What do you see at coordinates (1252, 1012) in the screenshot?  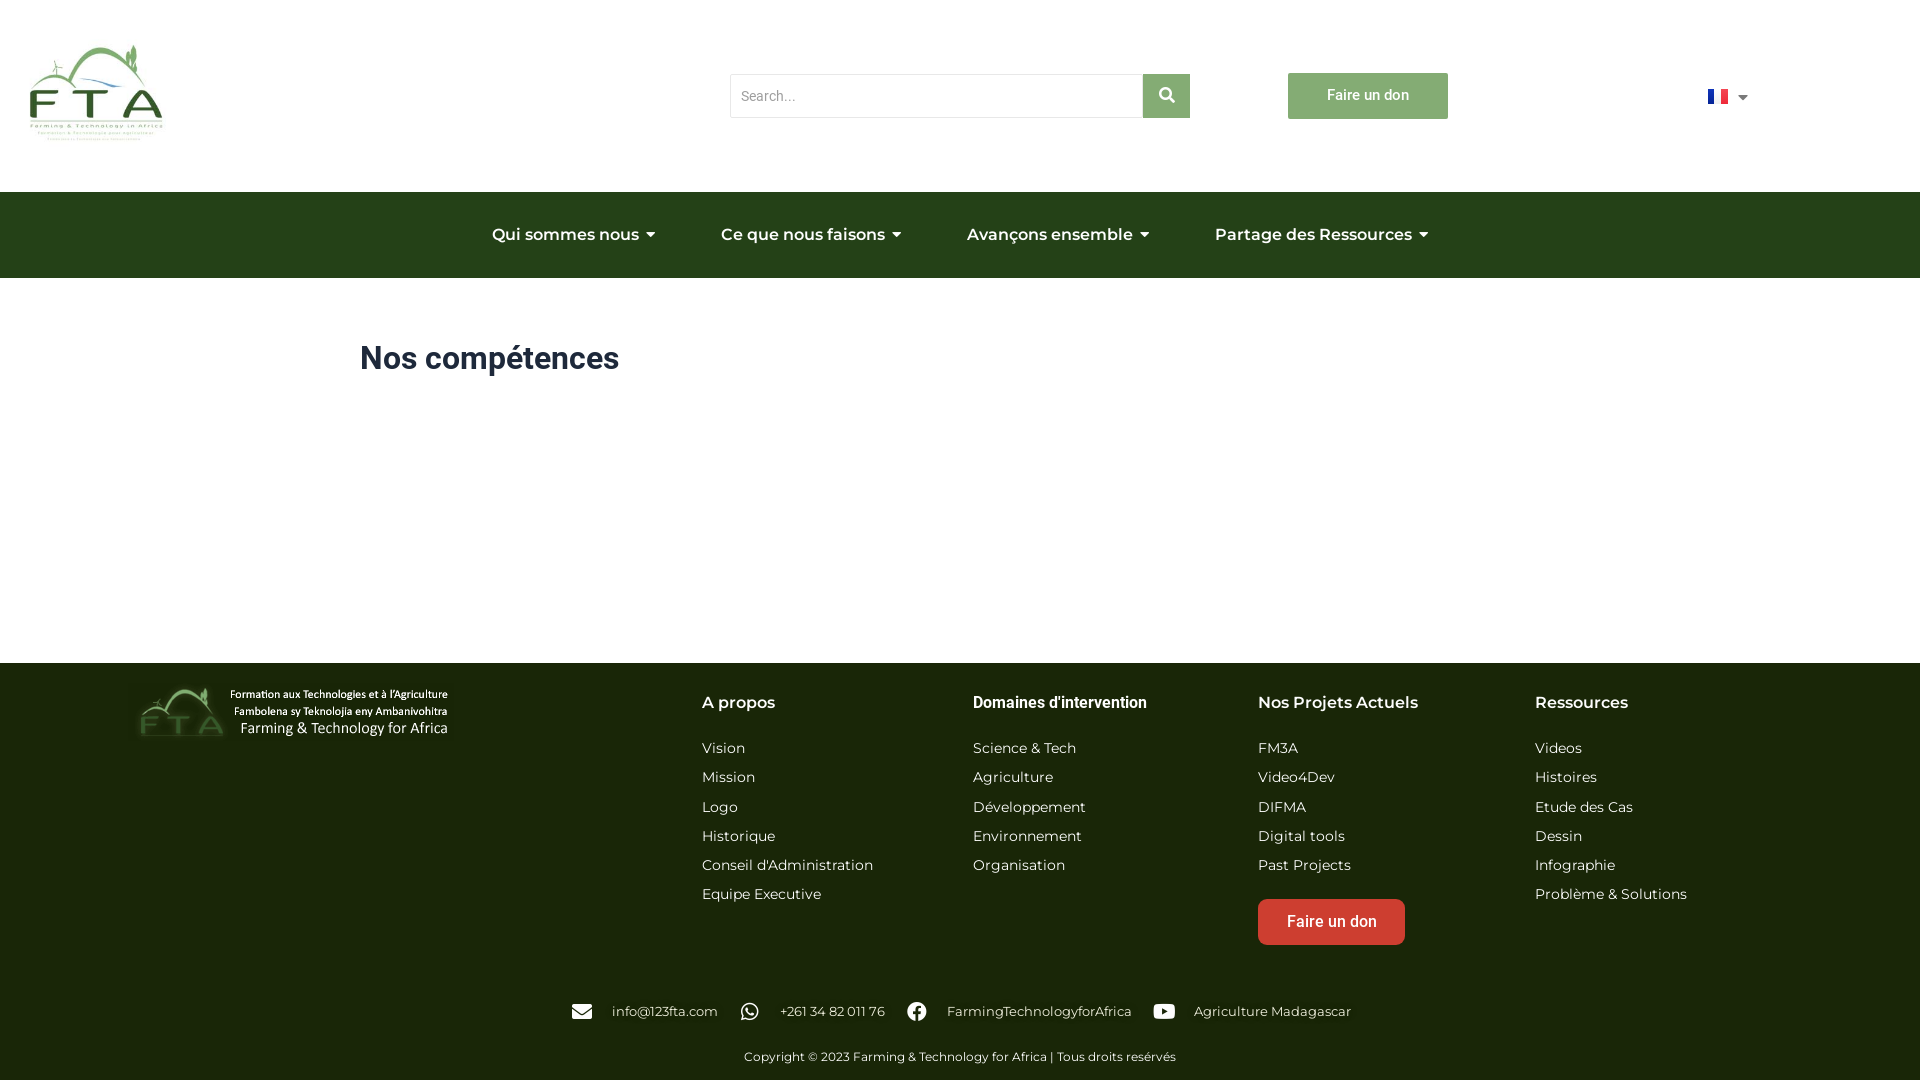 I see `Agriculture Madagascar` at bounding box center [1252, 1012].